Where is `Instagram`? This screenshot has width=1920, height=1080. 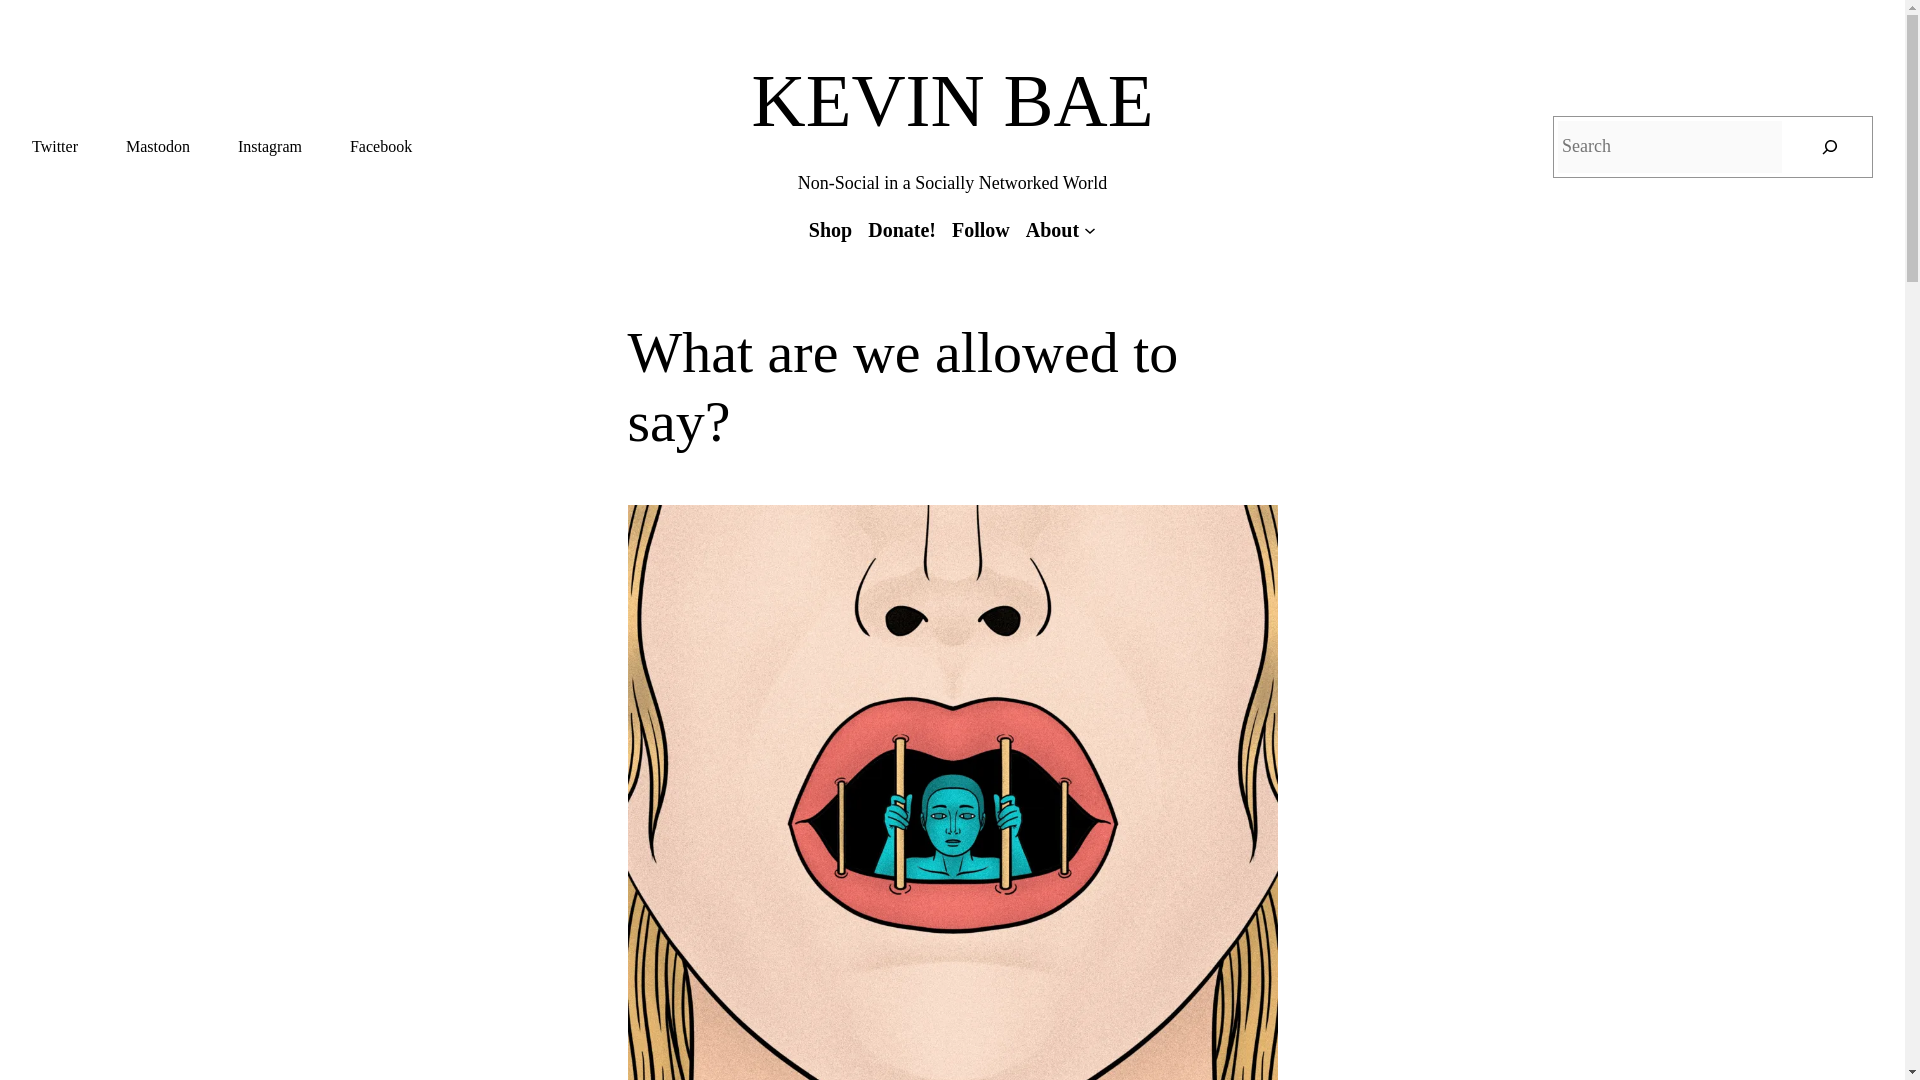 Instagram is located at coordinates (270, 146).